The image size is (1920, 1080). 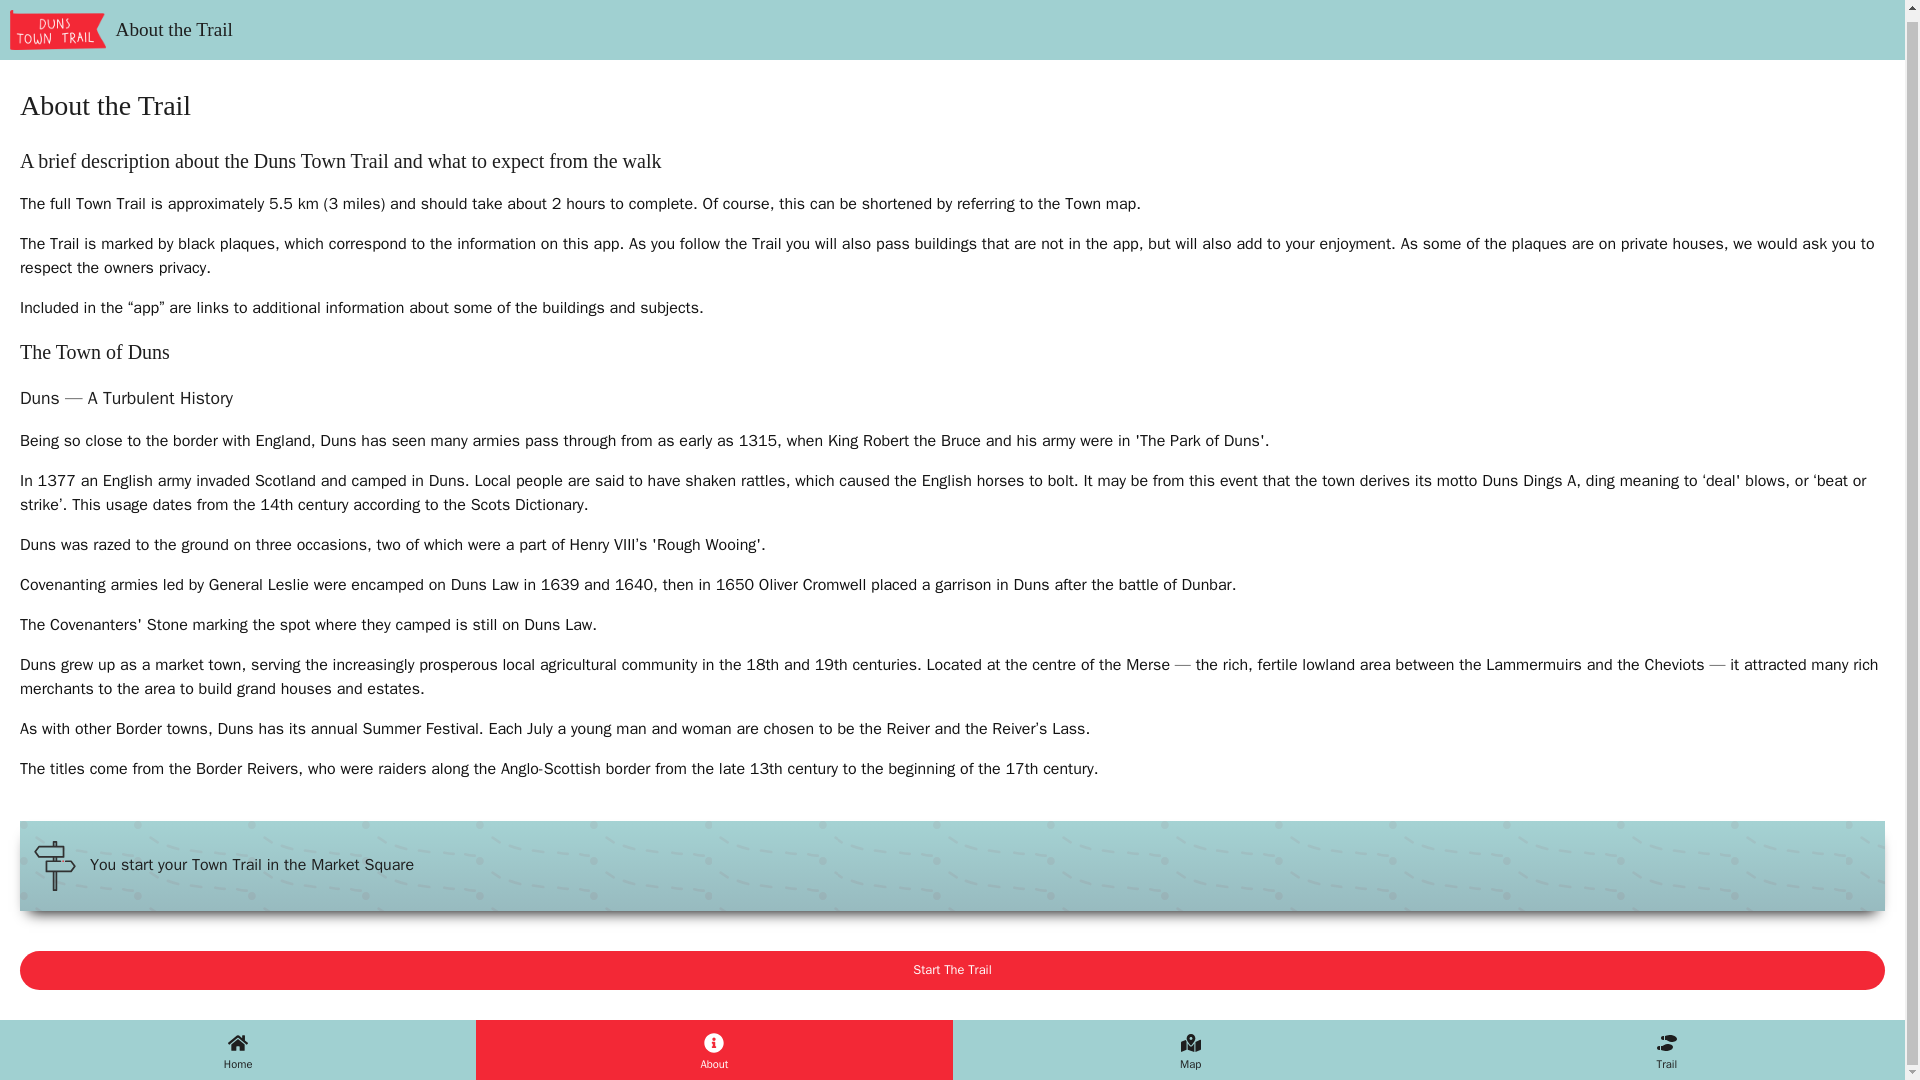 I want to click on Start The Trail, so click(x=952, y=971).